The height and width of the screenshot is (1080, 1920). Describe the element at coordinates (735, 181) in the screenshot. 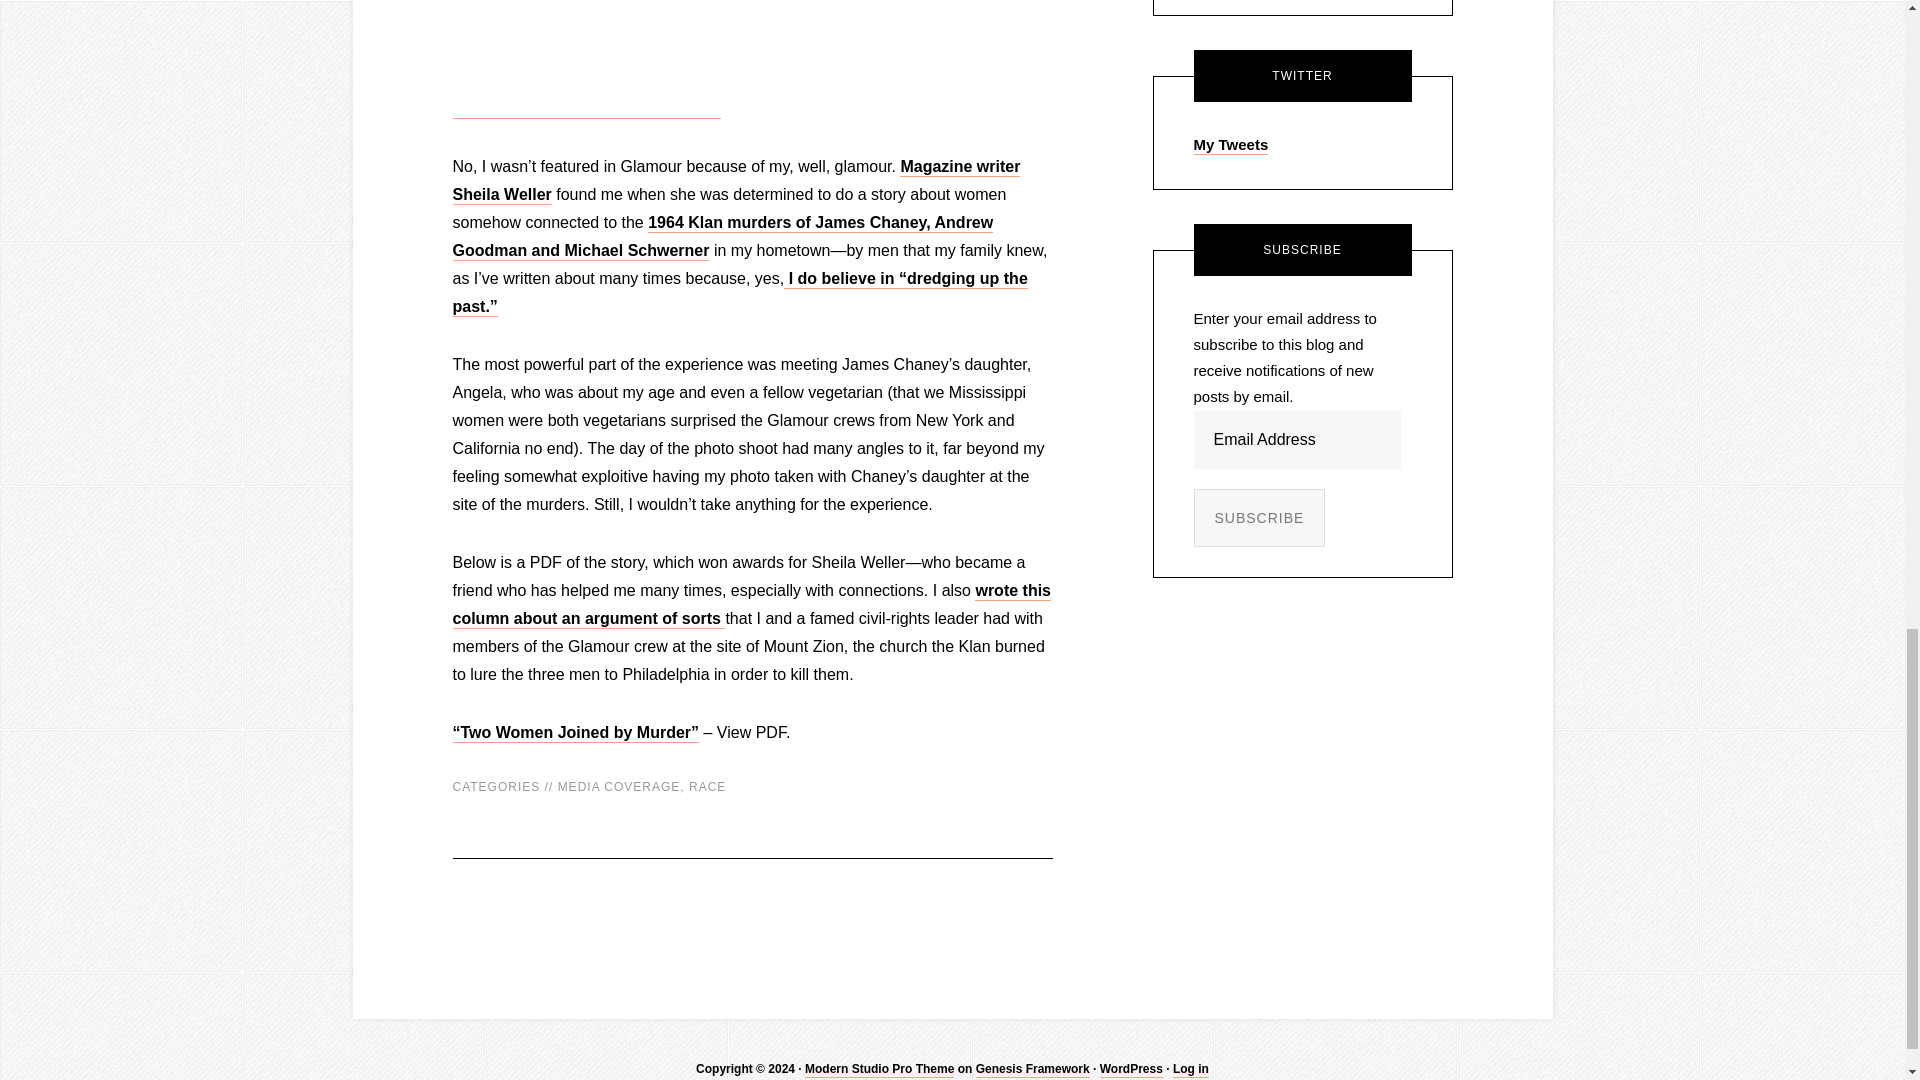

I see `Magazine writer Sheila Weller` at that location.